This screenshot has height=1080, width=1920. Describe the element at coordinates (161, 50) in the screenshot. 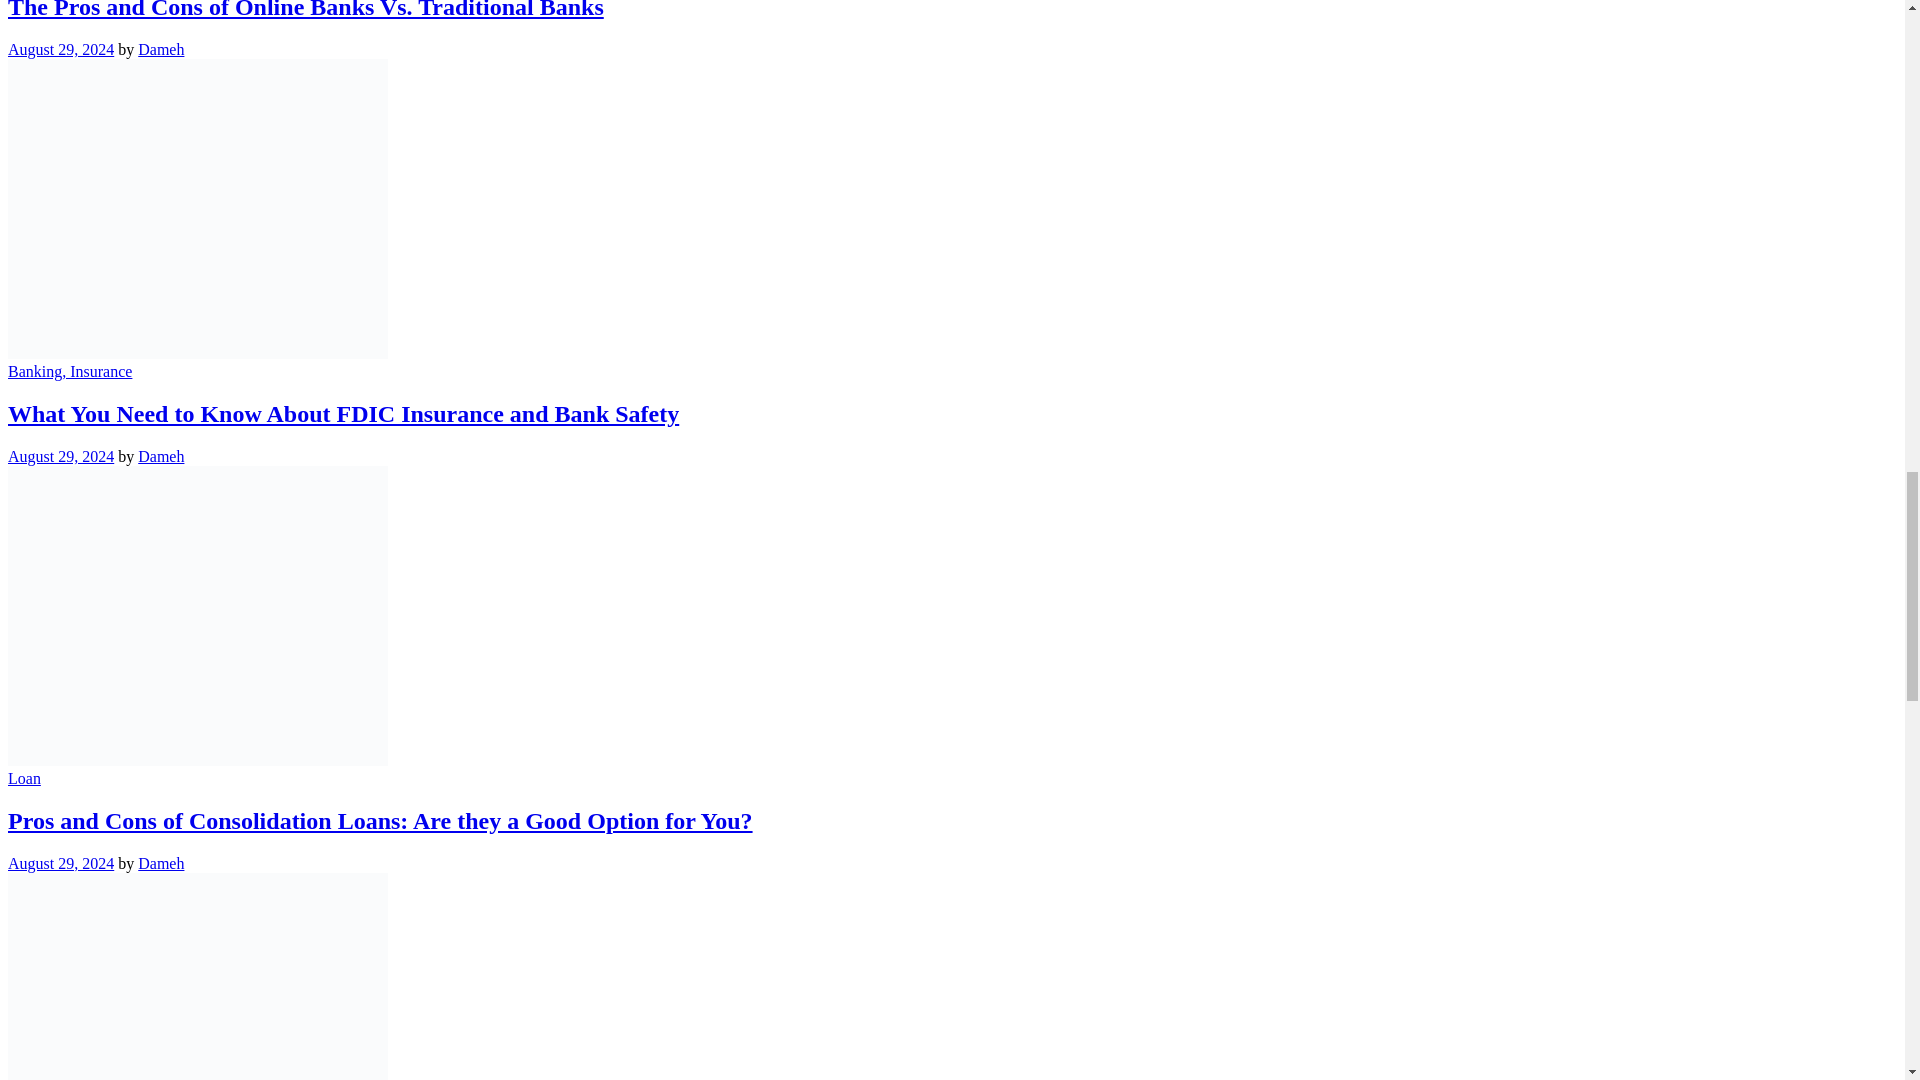

I see `Dameh` at that location.